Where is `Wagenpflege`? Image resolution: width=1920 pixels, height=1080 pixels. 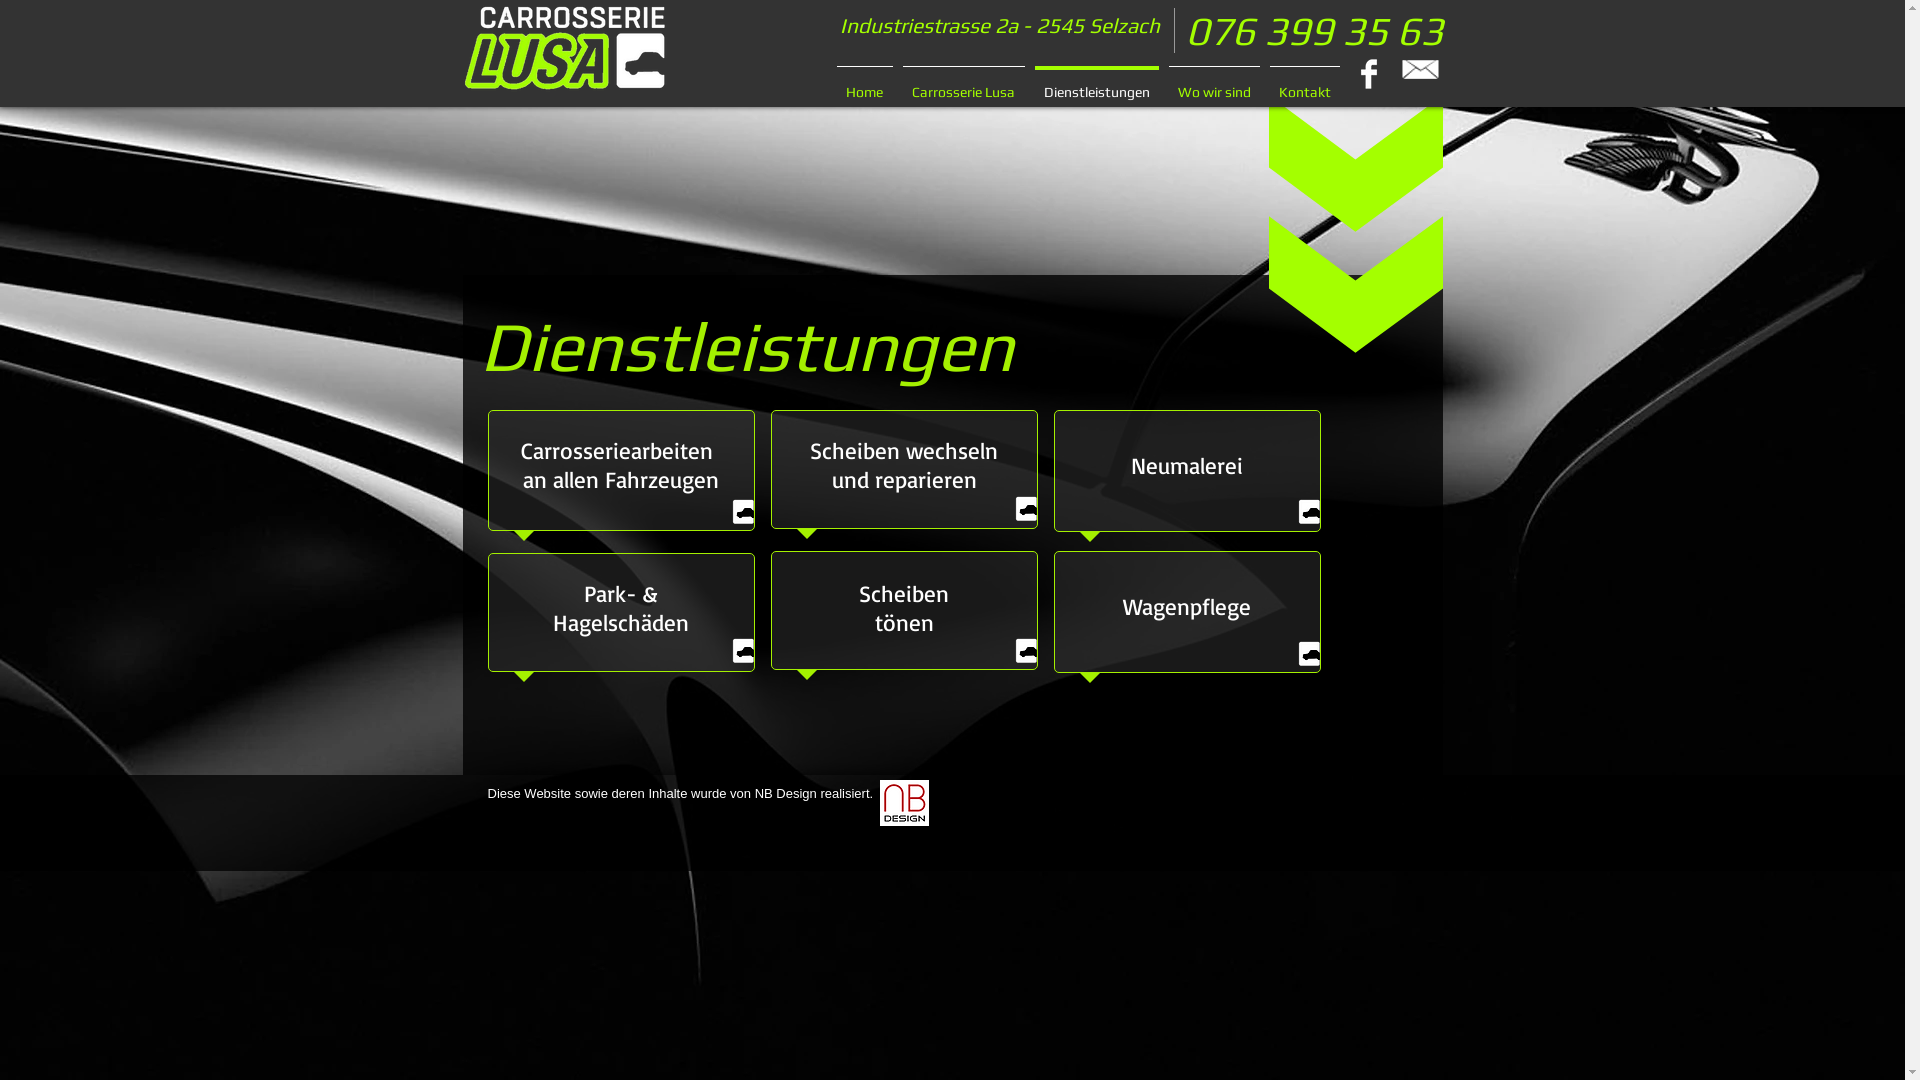 Wagenpflege is located at coordinates (1187, 607).